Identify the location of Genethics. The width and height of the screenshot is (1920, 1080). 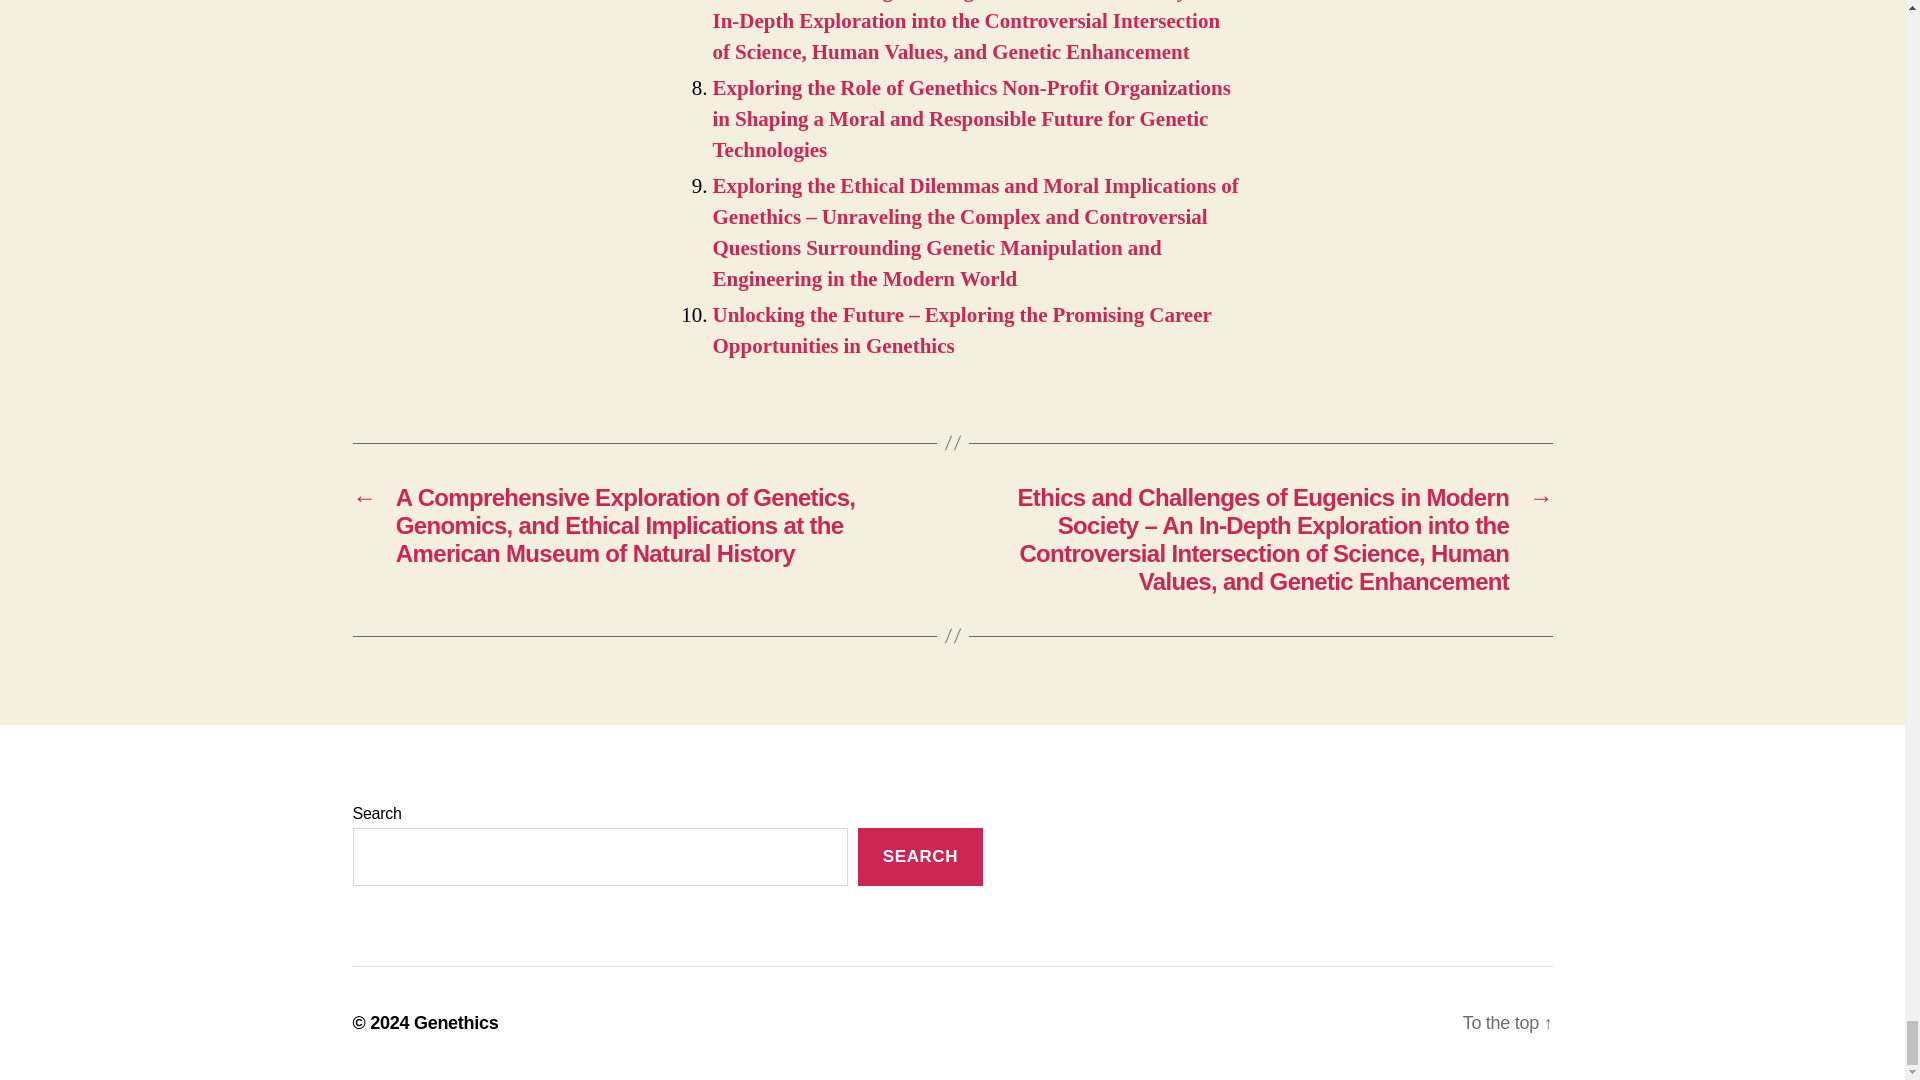
(456, 1022).